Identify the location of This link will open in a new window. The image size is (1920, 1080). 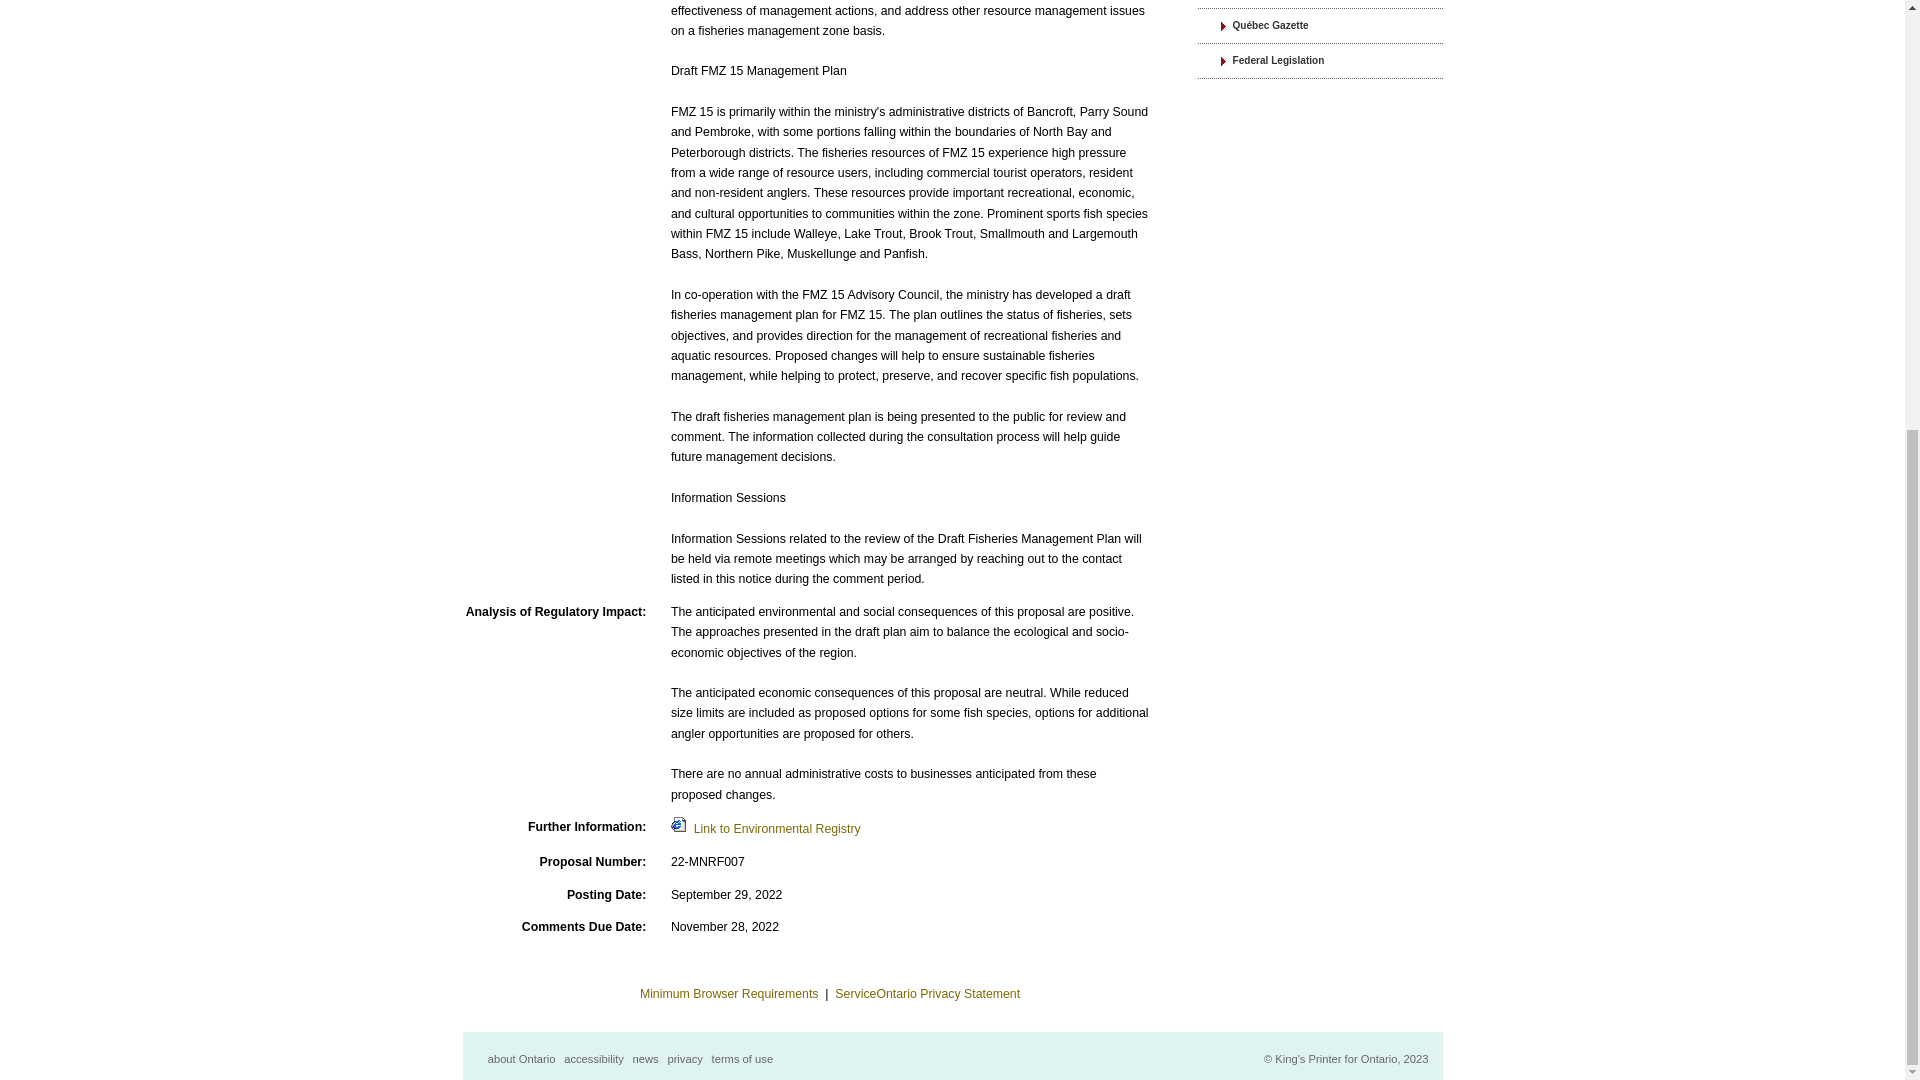
(1320, 61).